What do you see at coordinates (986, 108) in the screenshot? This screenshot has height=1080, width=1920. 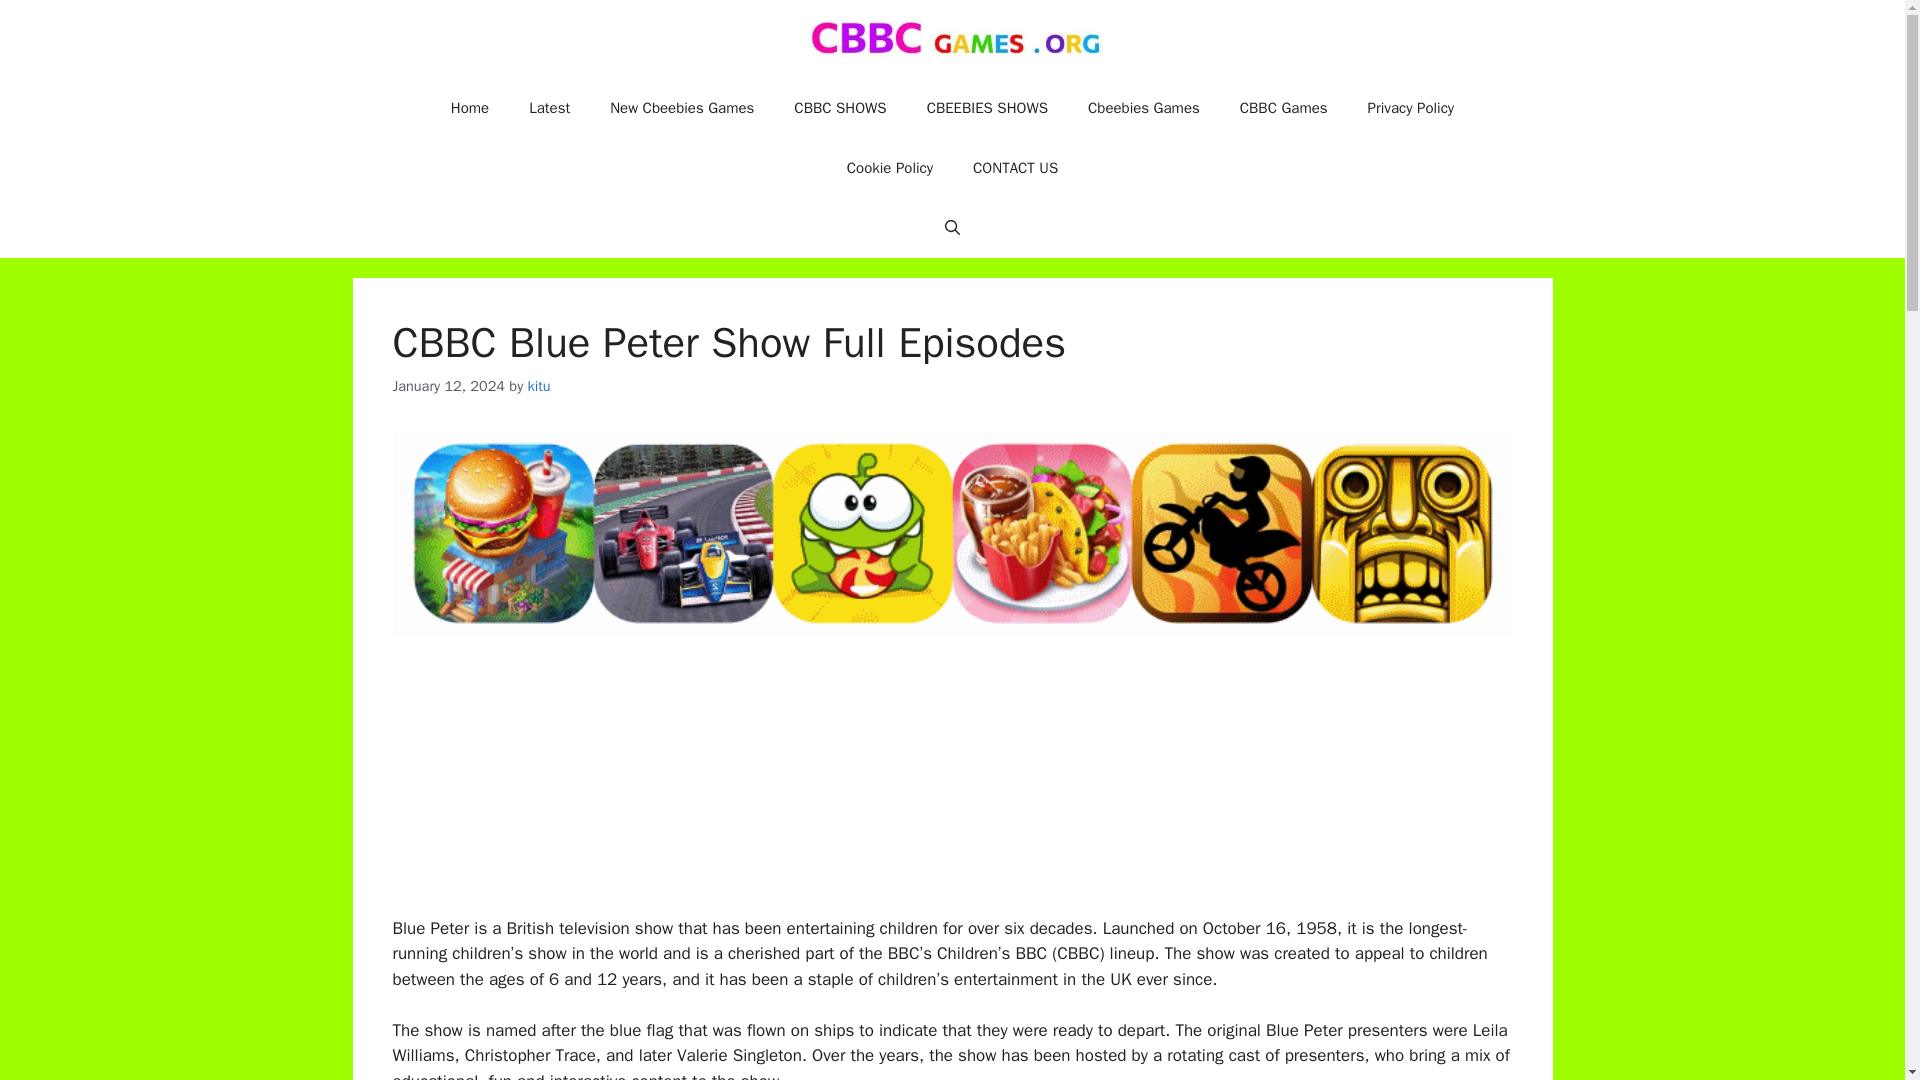 I see `CBEEBIES SHOWS` at bounding box center [986, 108].